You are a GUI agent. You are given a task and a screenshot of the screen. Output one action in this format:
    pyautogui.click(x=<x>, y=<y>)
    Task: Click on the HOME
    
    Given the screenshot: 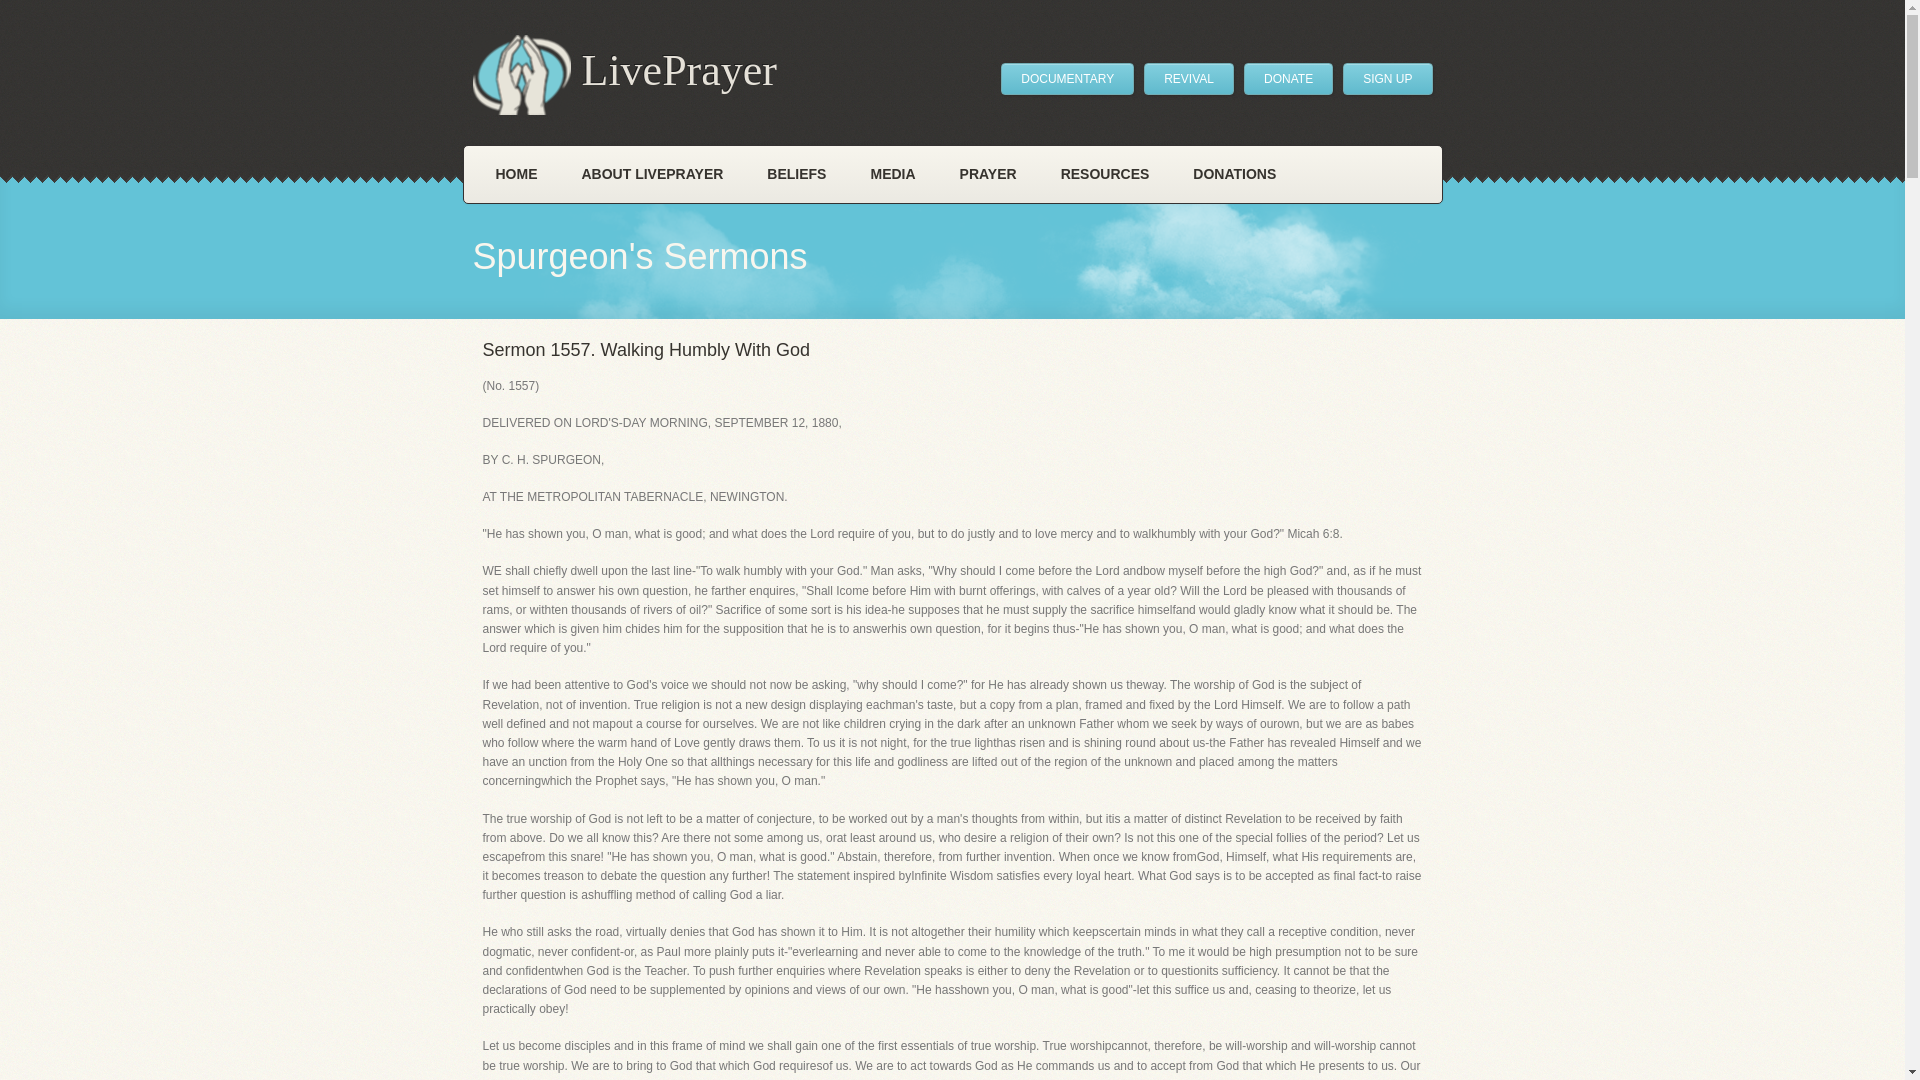 What is the action you would take?
    pyautogui.click(x=517, y=174)
    